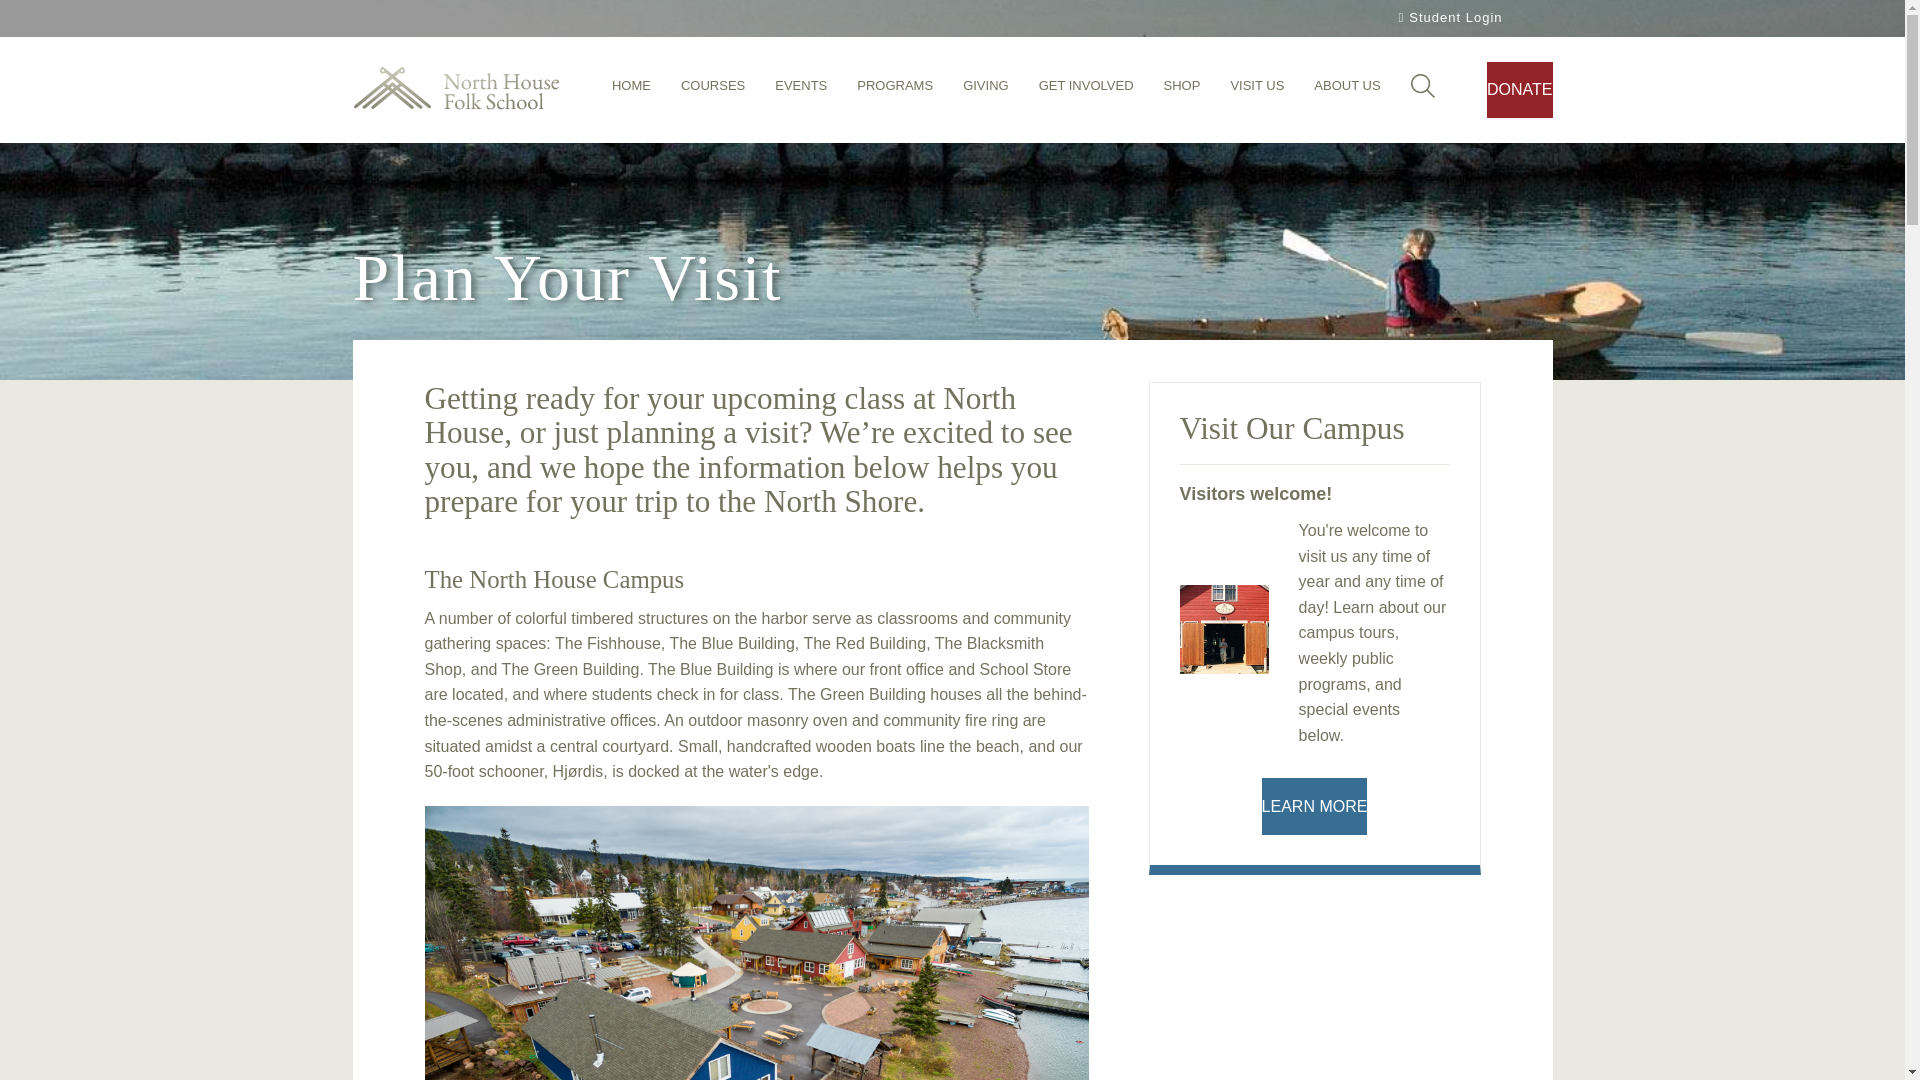 The height and width of the screenshot is (1080, 1920). Describe the element at coordinates (631, 91) in the screenshot. I see `HOME` at that location.